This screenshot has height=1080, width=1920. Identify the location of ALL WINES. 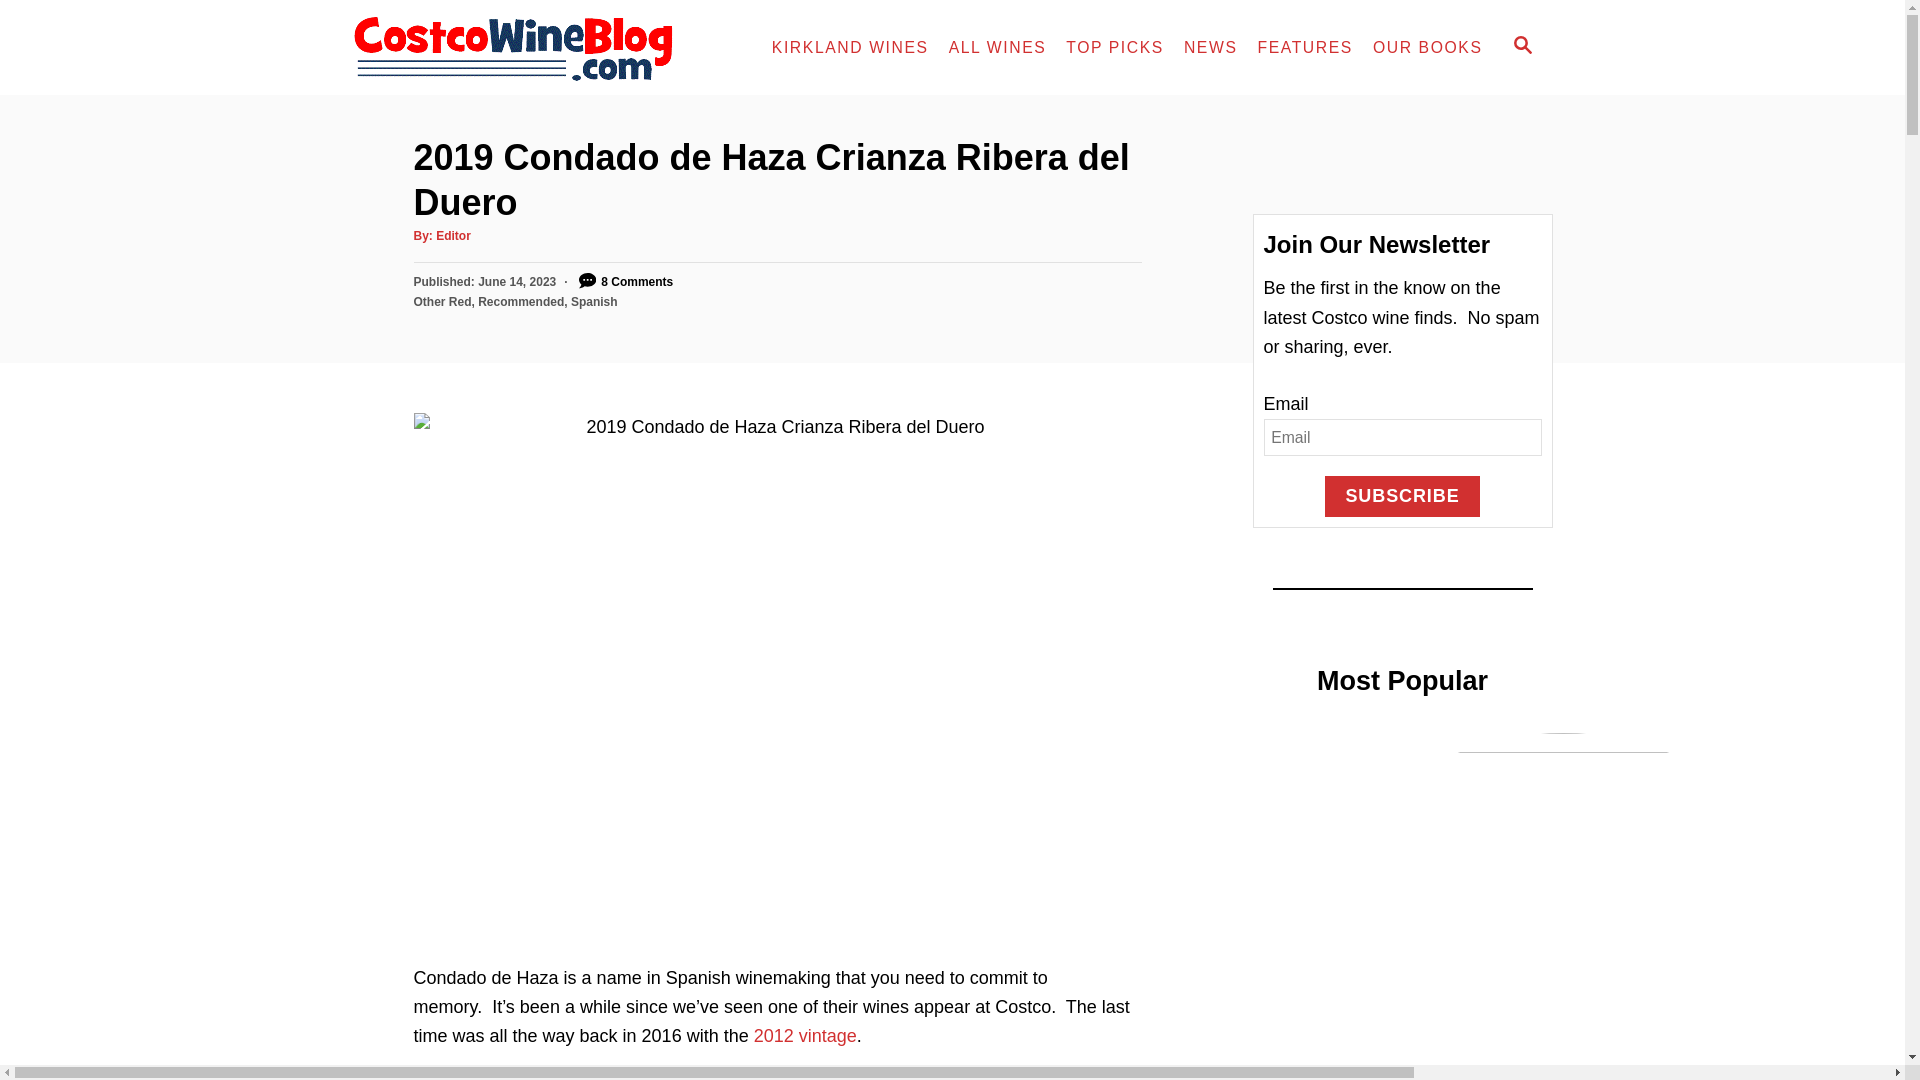
(998, 48).